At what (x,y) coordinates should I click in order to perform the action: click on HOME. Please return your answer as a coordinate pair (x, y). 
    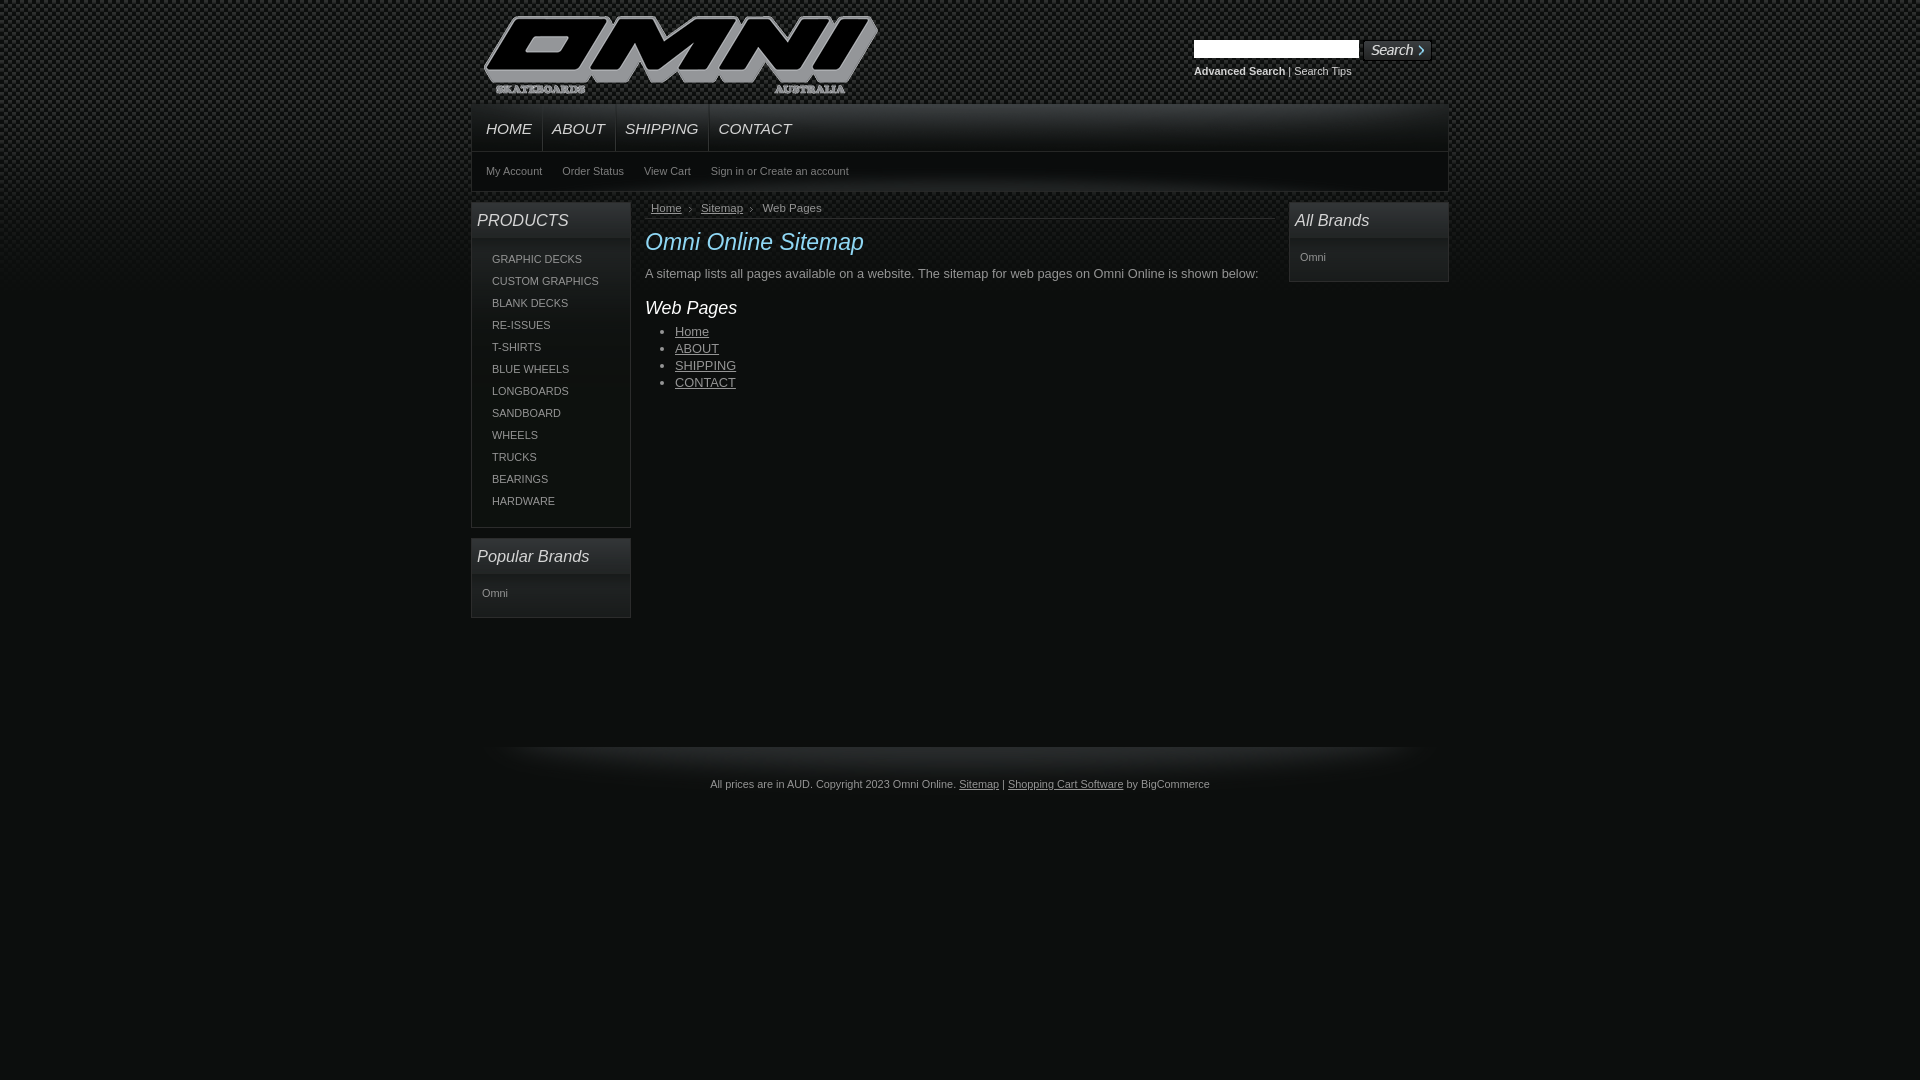
    Looking at the image, I should click on (506, 128).